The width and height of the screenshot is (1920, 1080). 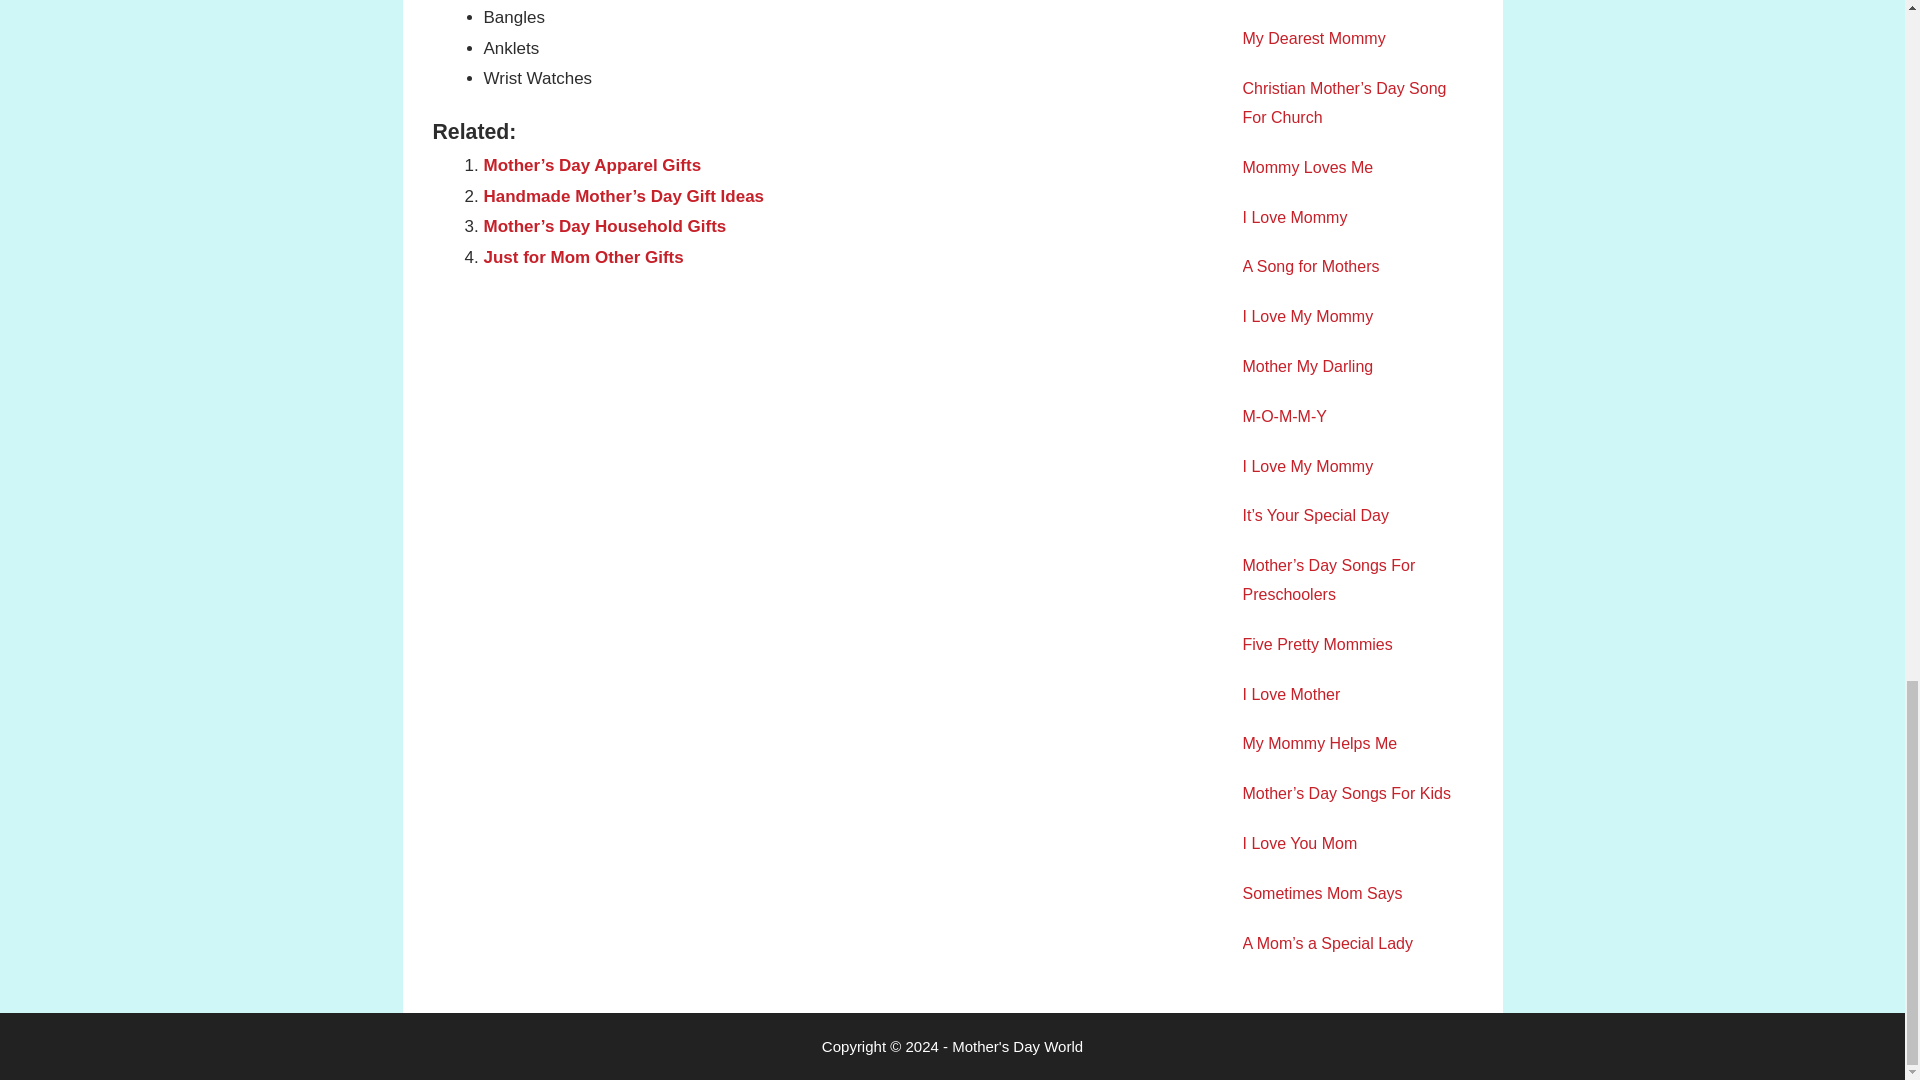 I want to click on Just for Mom Other Gifts, so click(x=583, y=257).